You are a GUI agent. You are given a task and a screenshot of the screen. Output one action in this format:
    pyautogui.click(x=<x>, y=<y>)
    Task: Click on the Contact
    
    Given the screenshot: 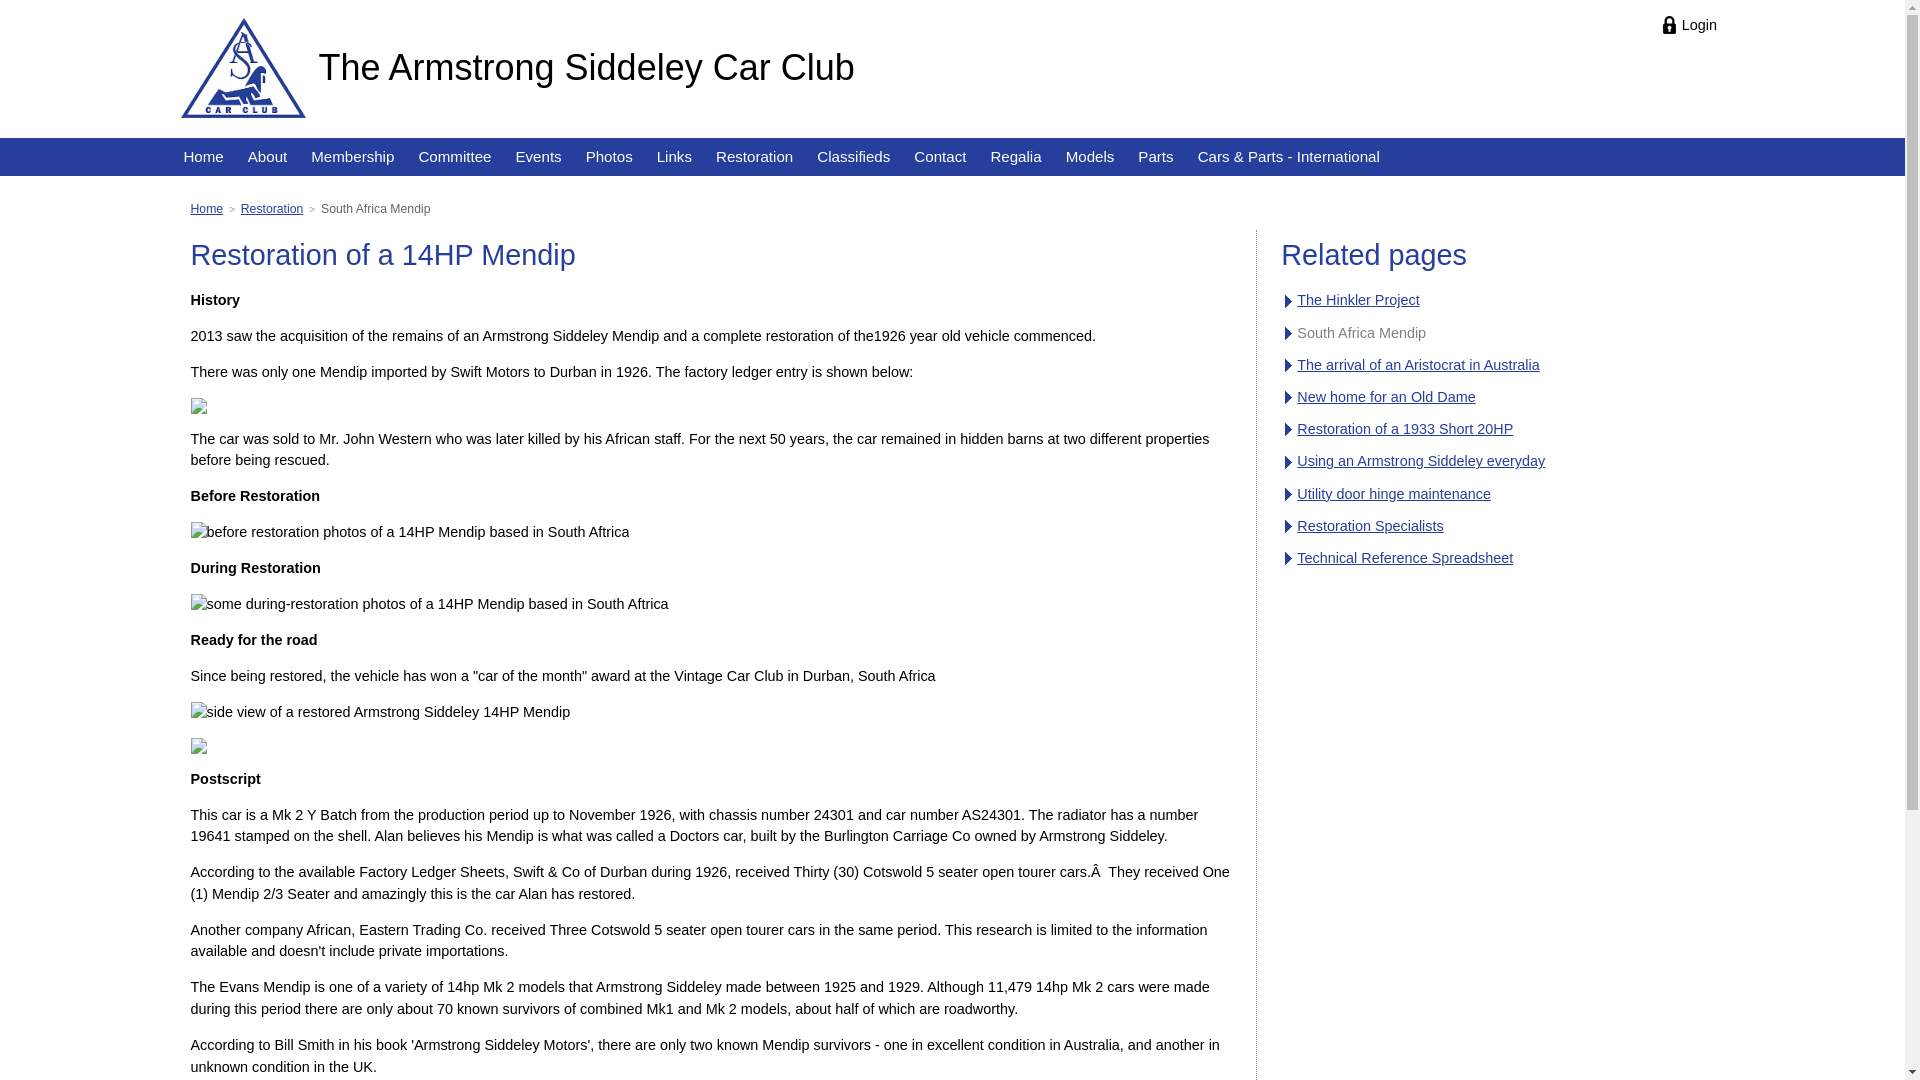 What is the action you would take?
    pyautogui.click(x=940, y=157)
    